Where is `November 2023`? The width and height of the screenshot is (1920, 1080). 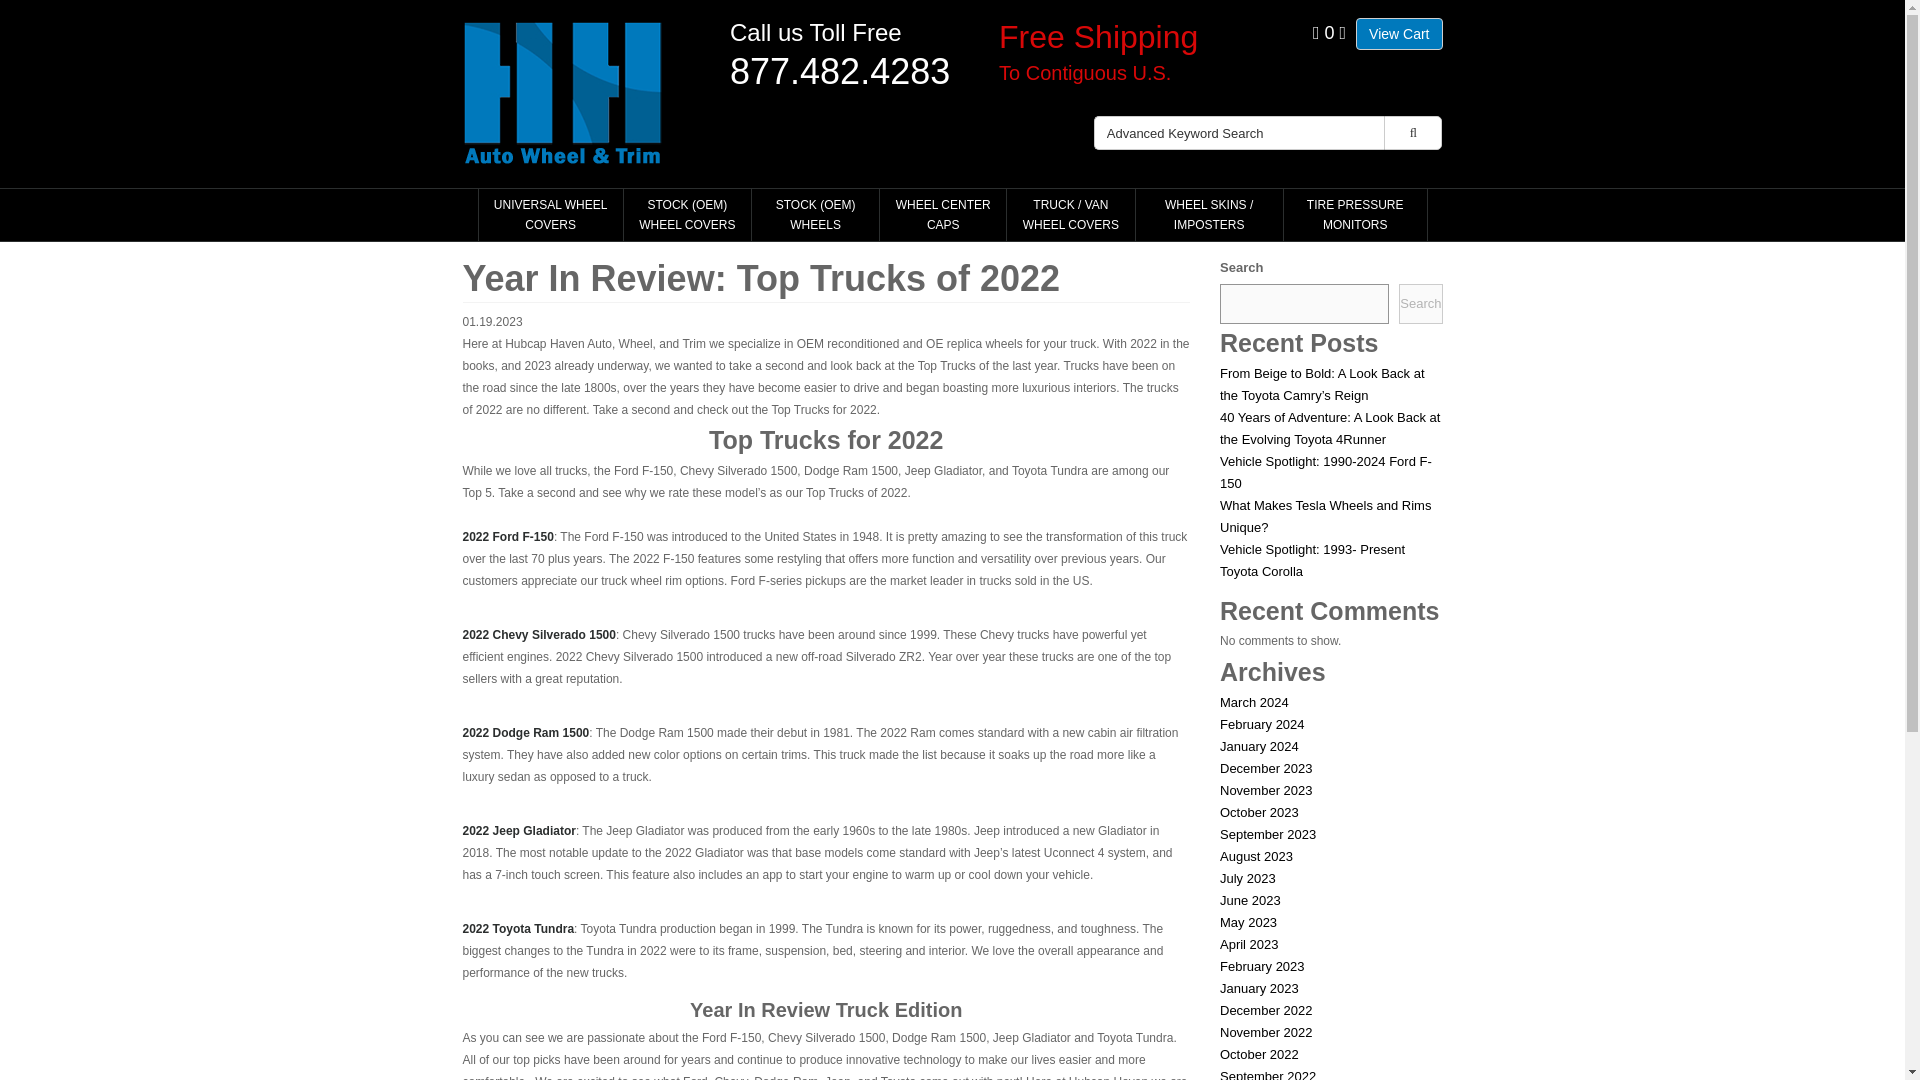 November 2023 is located at coordinates (1266, 790).